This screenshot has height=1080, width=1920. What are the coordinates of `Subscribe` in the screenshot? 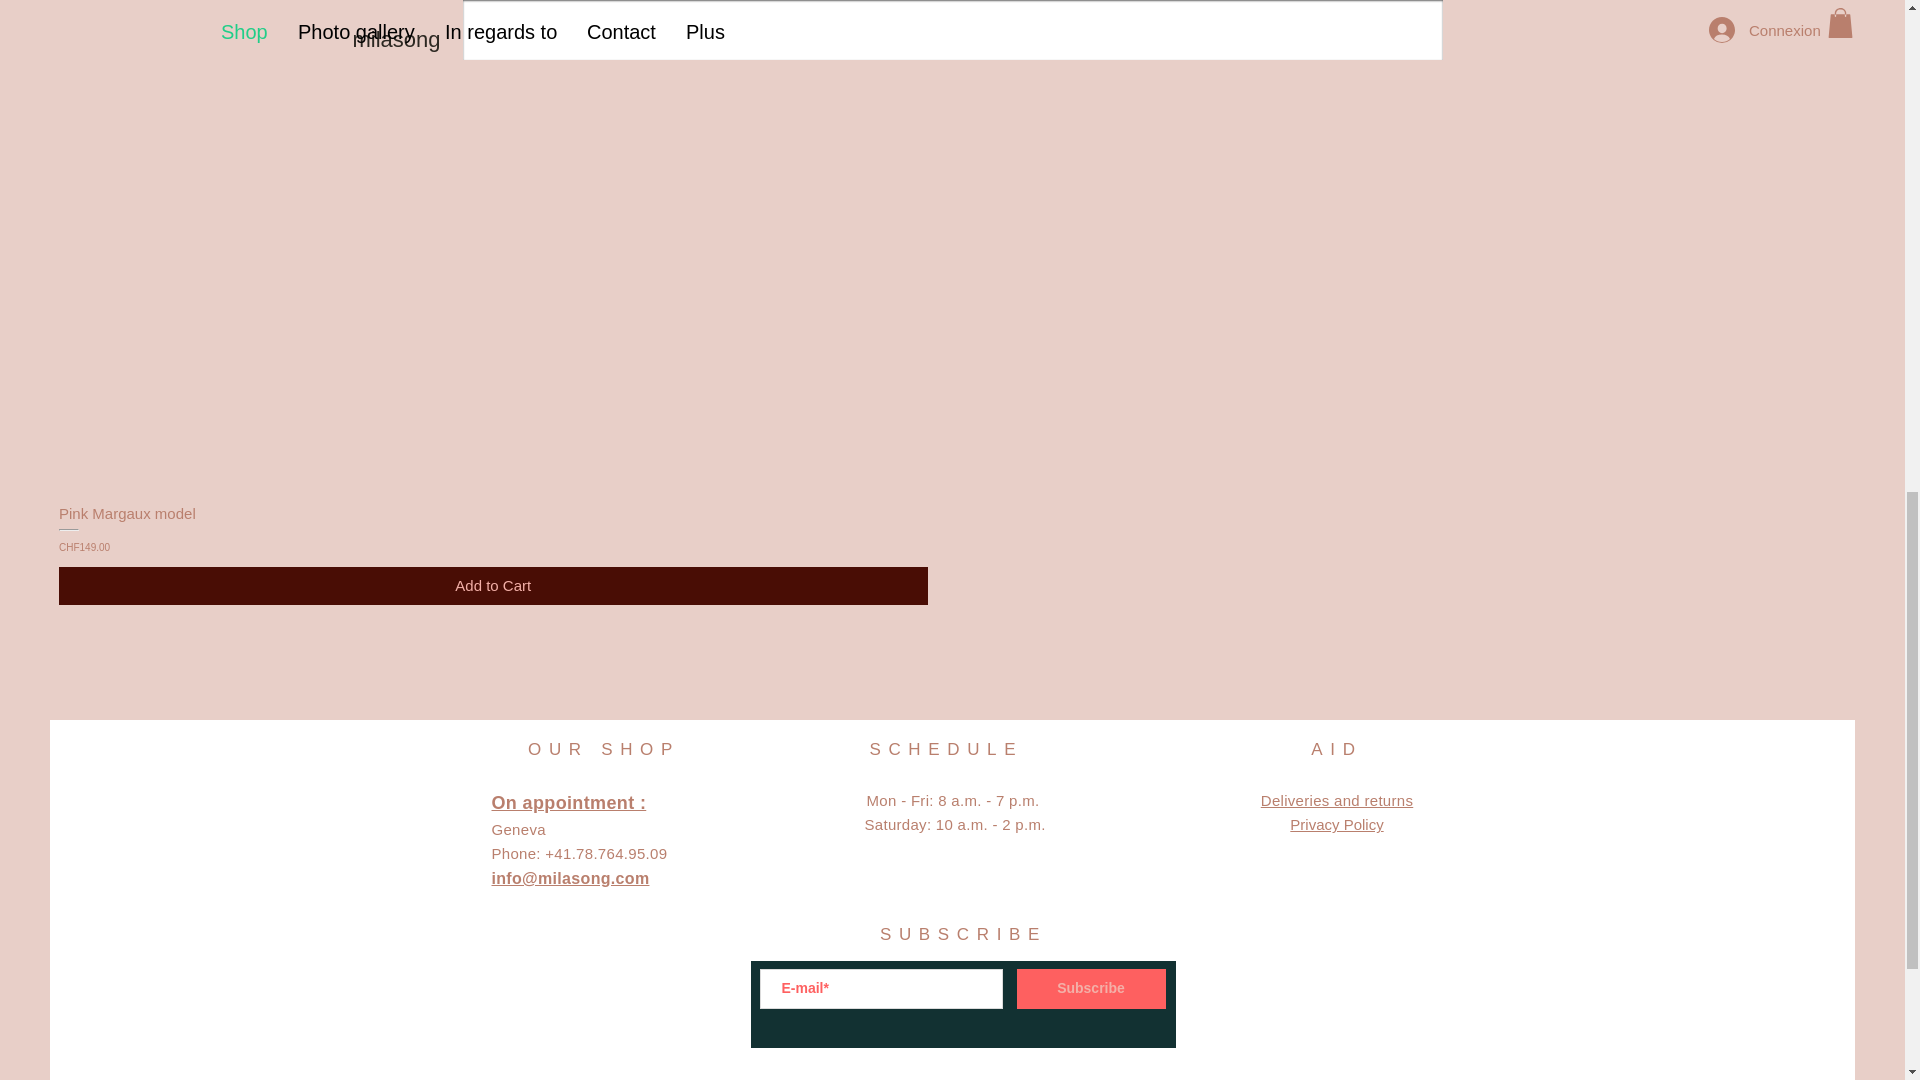 It's located at (1090, 988).